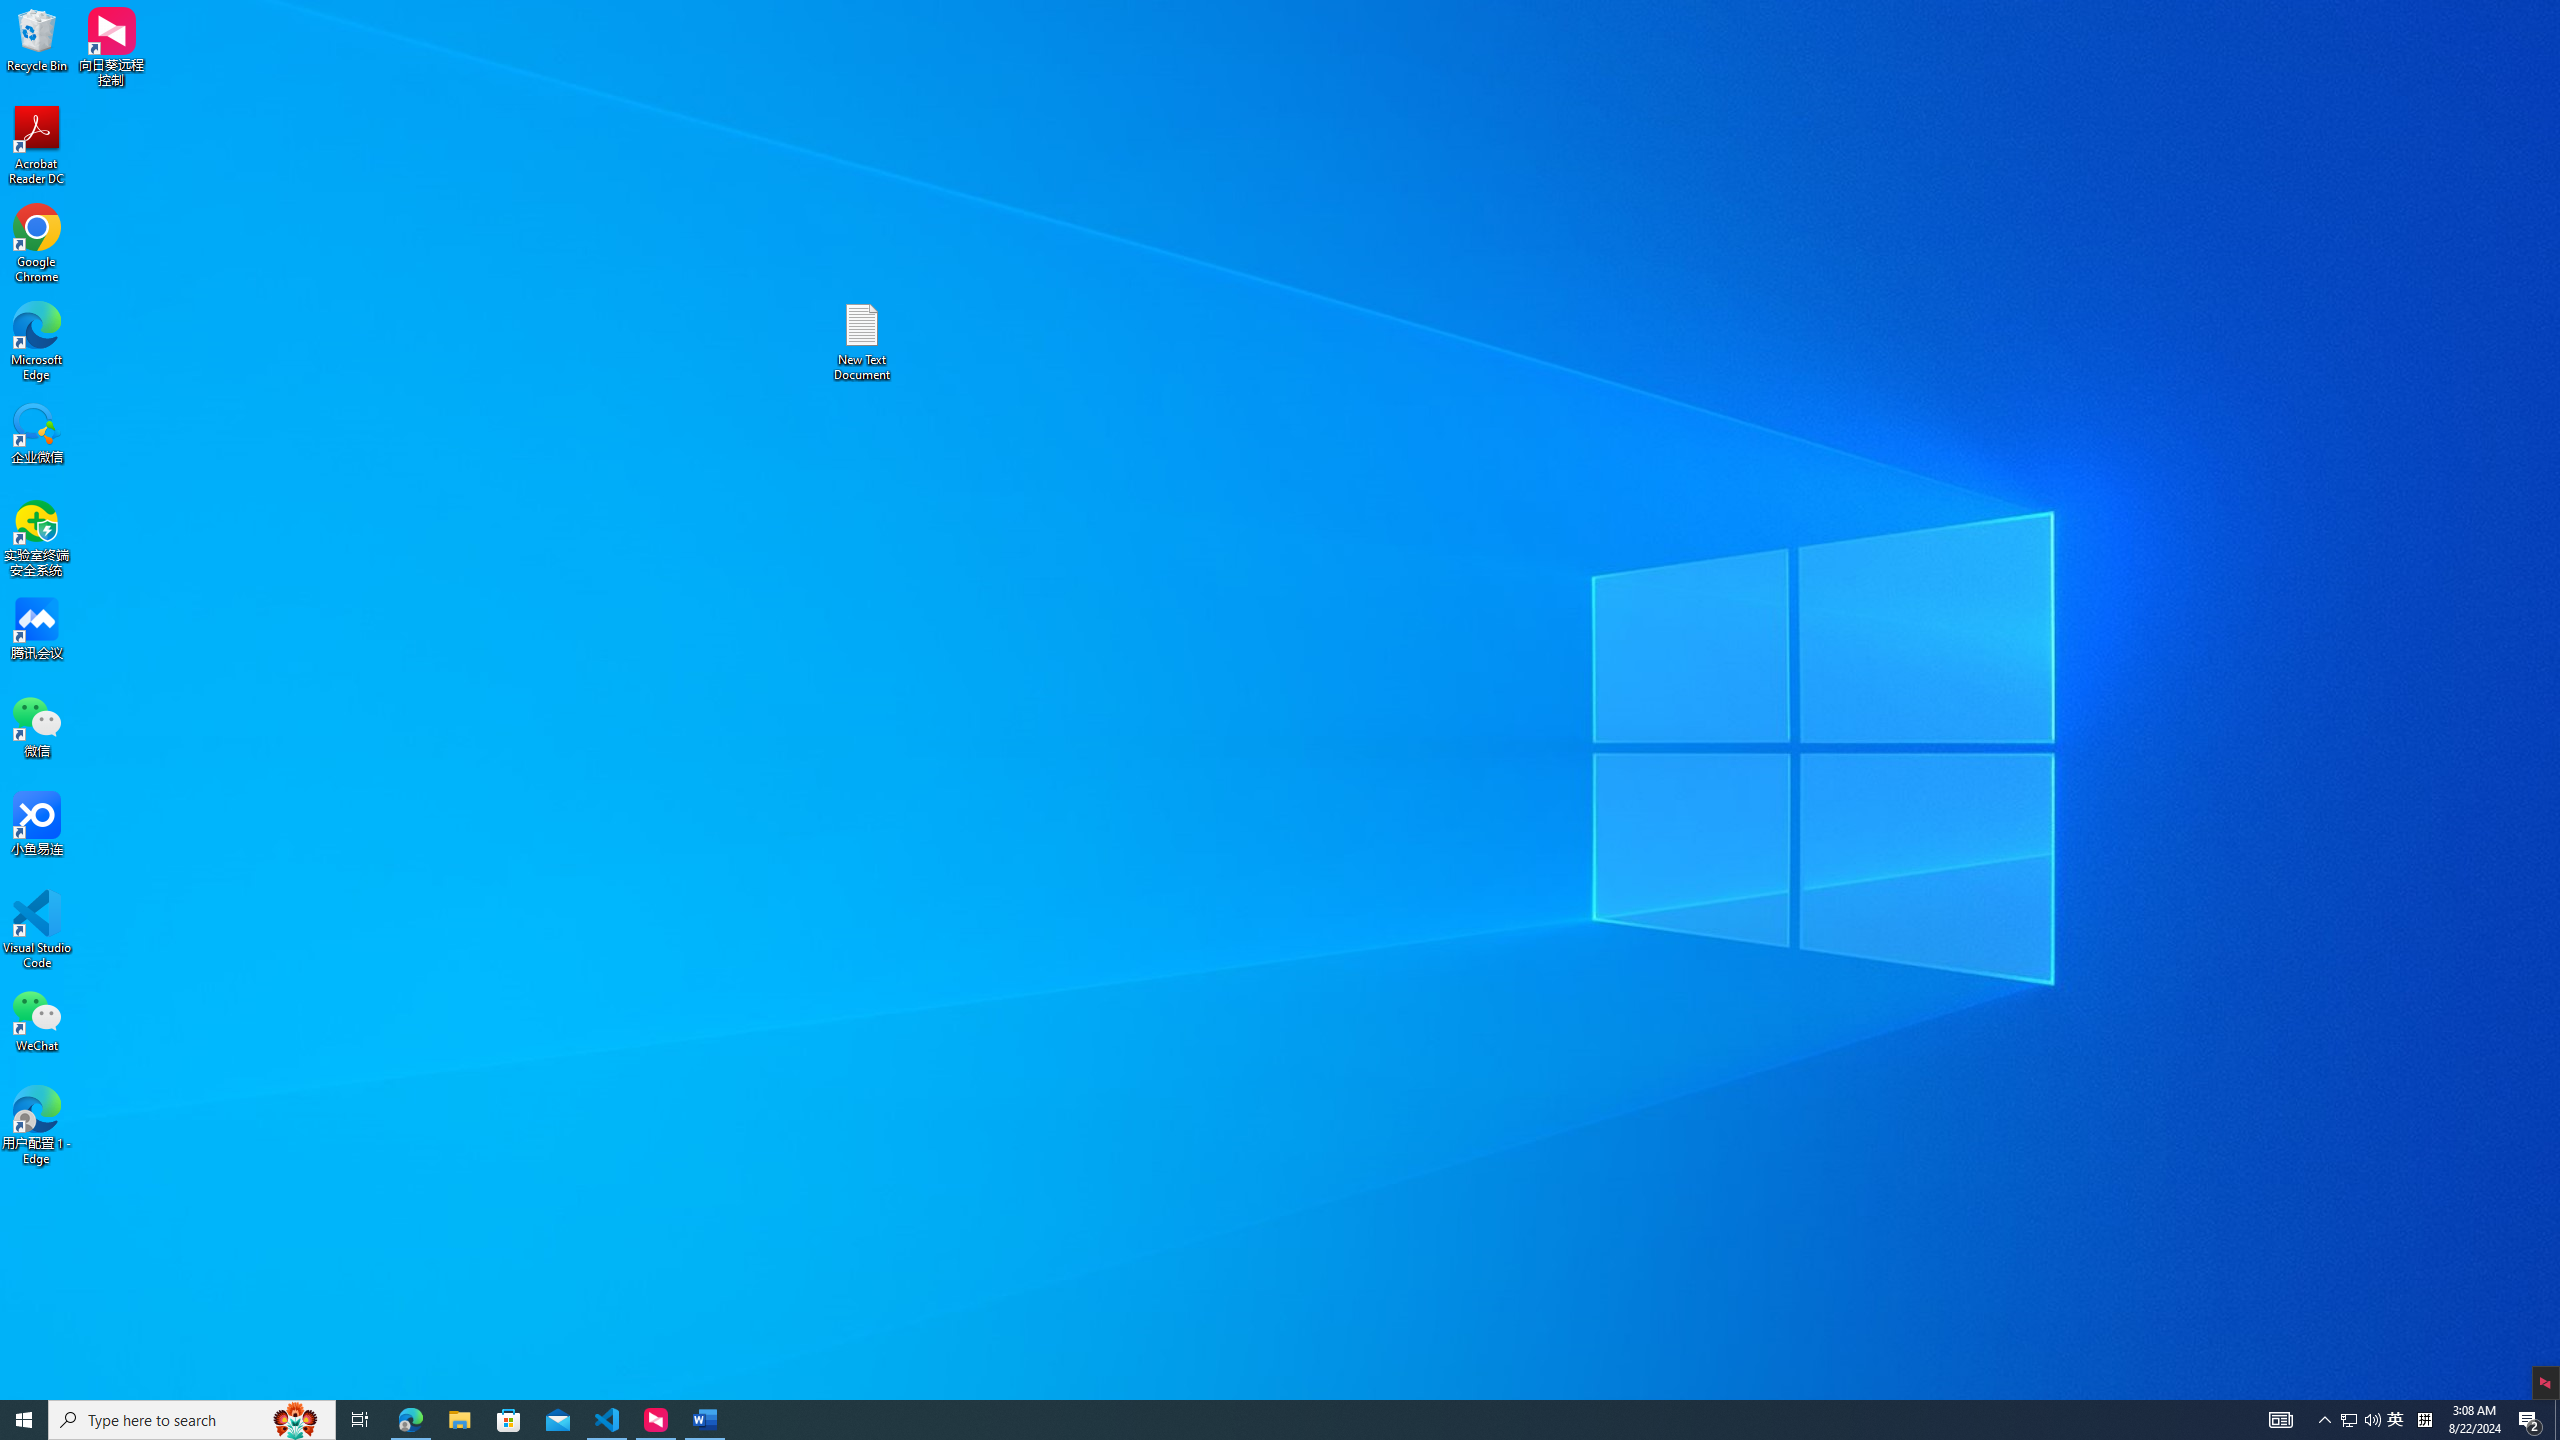 The image size is (2560, 1440). I want to click on Replace..., so click(2034, 100).